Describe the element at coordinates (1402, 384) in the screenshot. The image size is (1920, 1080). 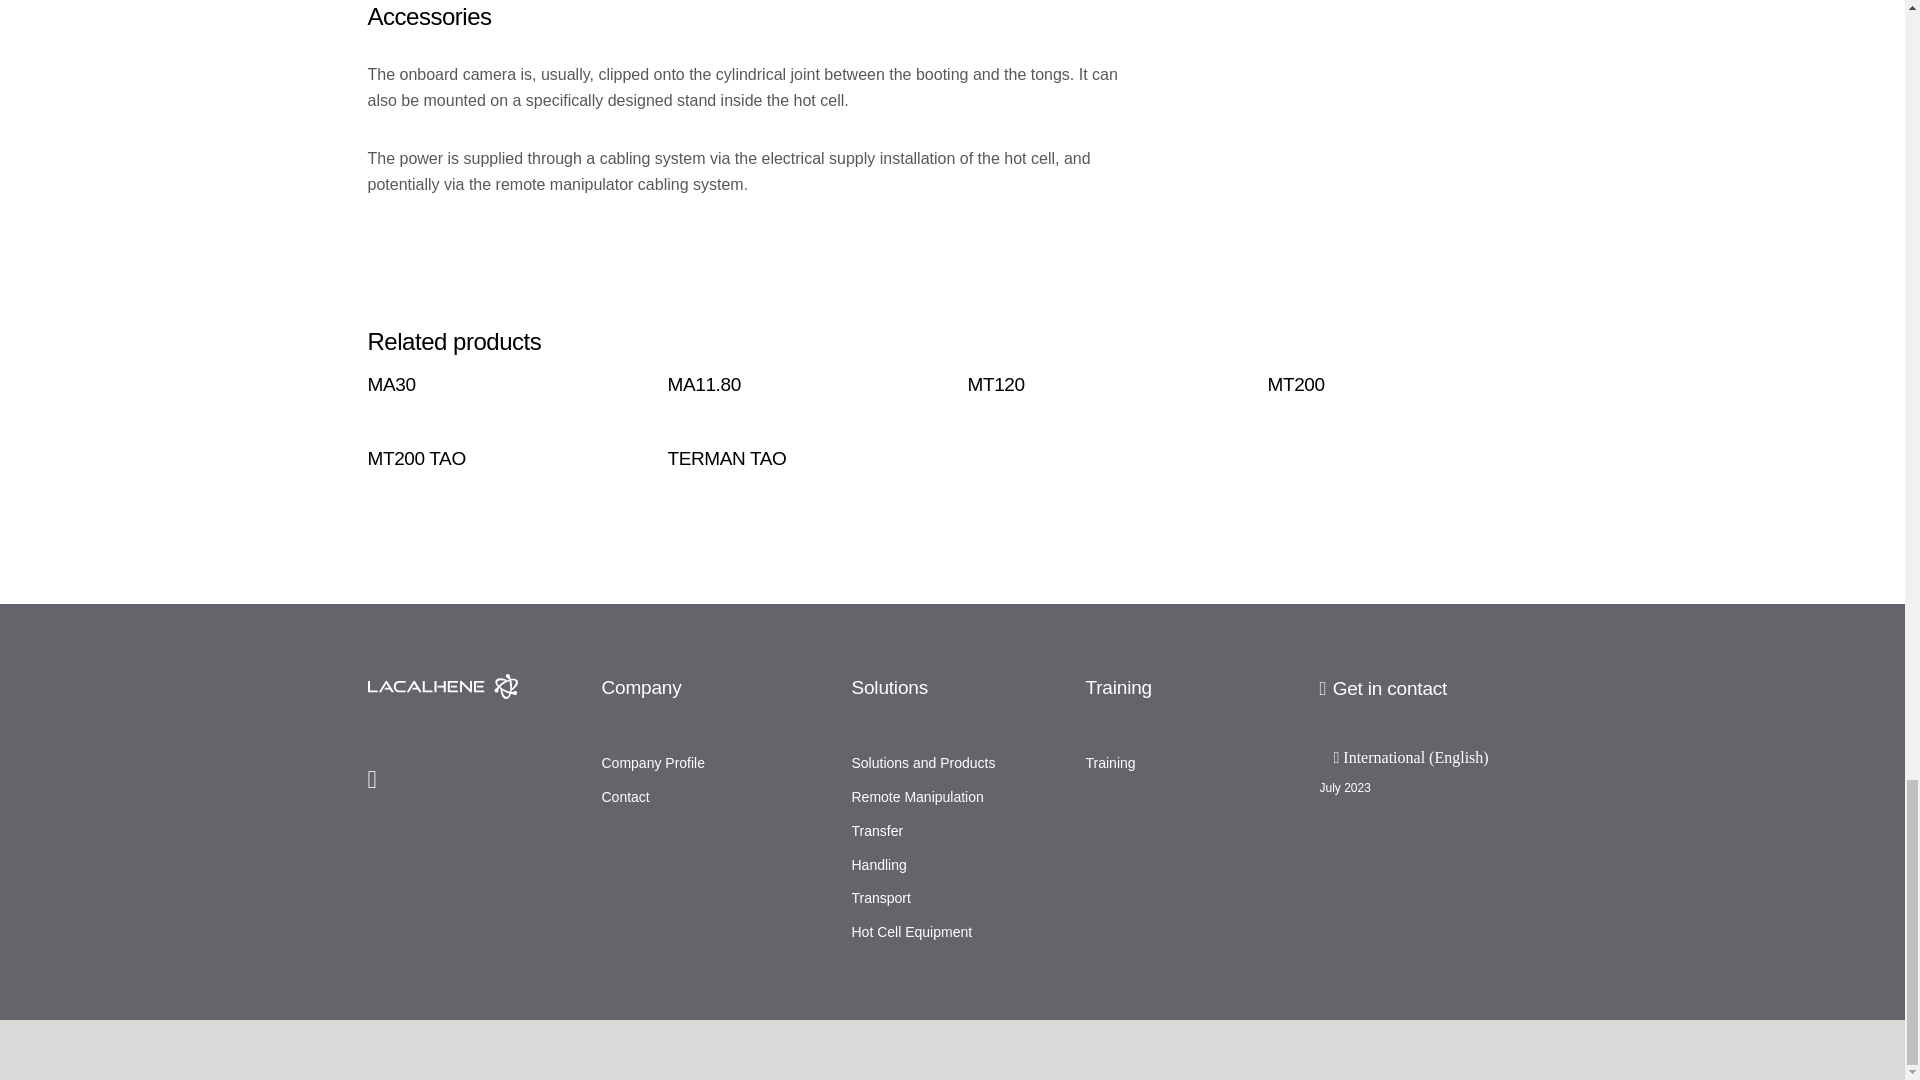
I see `MT200` at that location.